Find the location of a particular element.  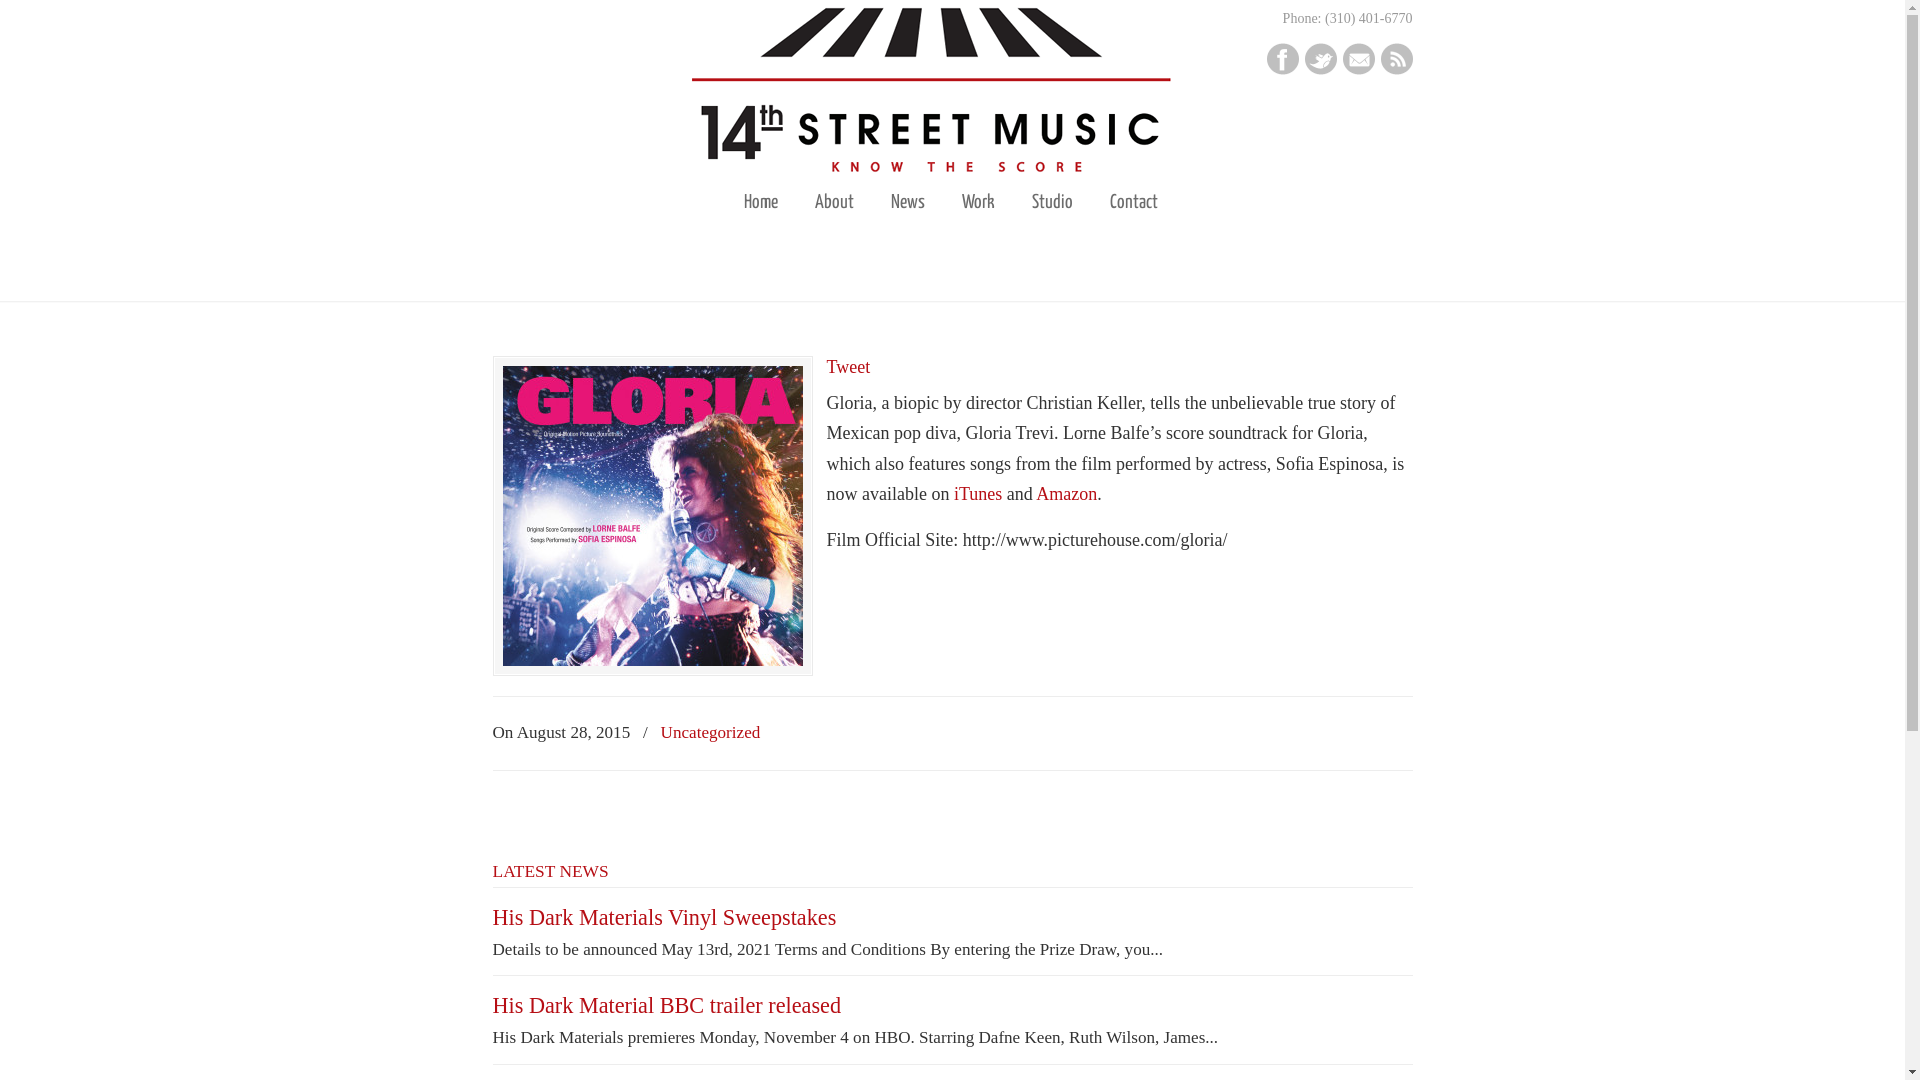

His Dark Materials Vinyl Sweepstakes is located at coordinates (664, 917).